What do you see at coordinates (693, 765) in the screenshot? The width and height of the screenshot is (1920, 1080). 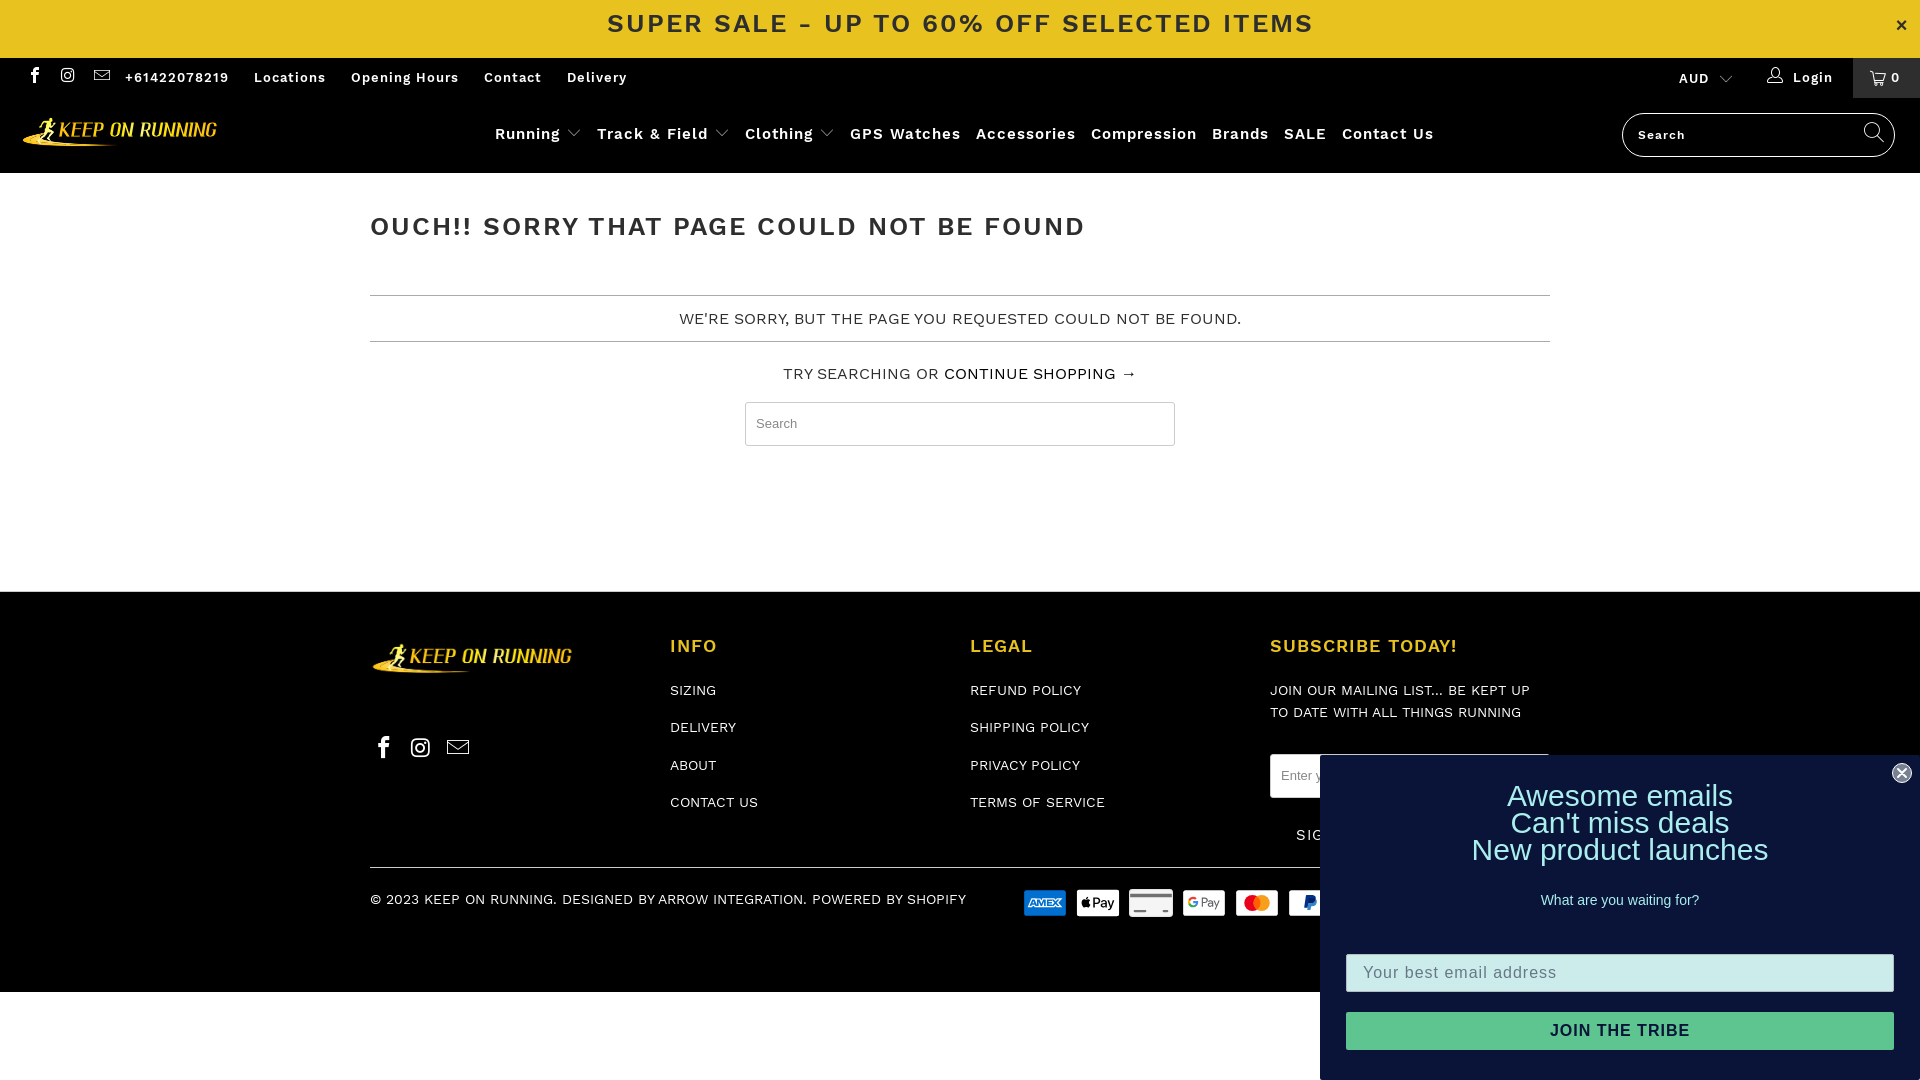 I see `ABOUT` at bounding box center [693, 765].